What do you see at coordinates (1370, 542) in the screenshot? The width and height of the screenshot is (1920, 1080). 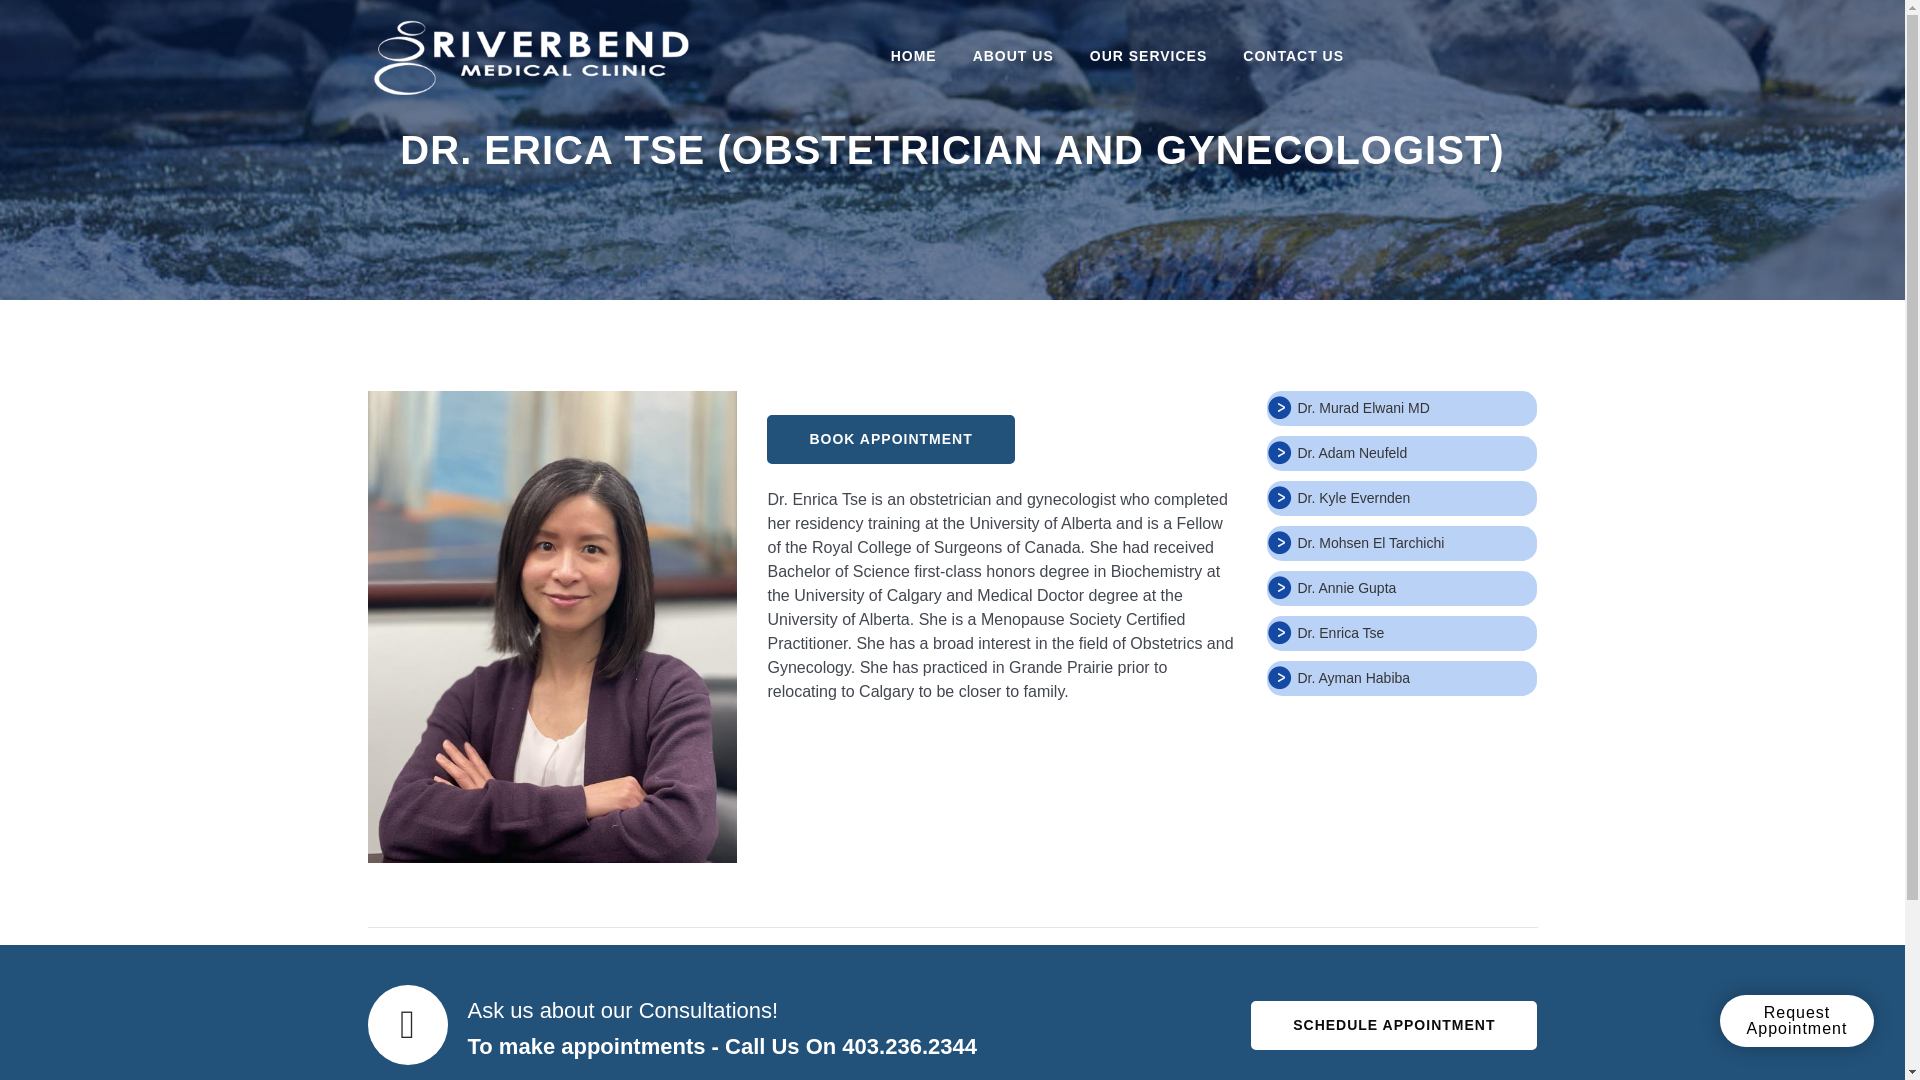 I see `Dr. Mohsen El Tarchichi` at bounding box center [1370, 542].